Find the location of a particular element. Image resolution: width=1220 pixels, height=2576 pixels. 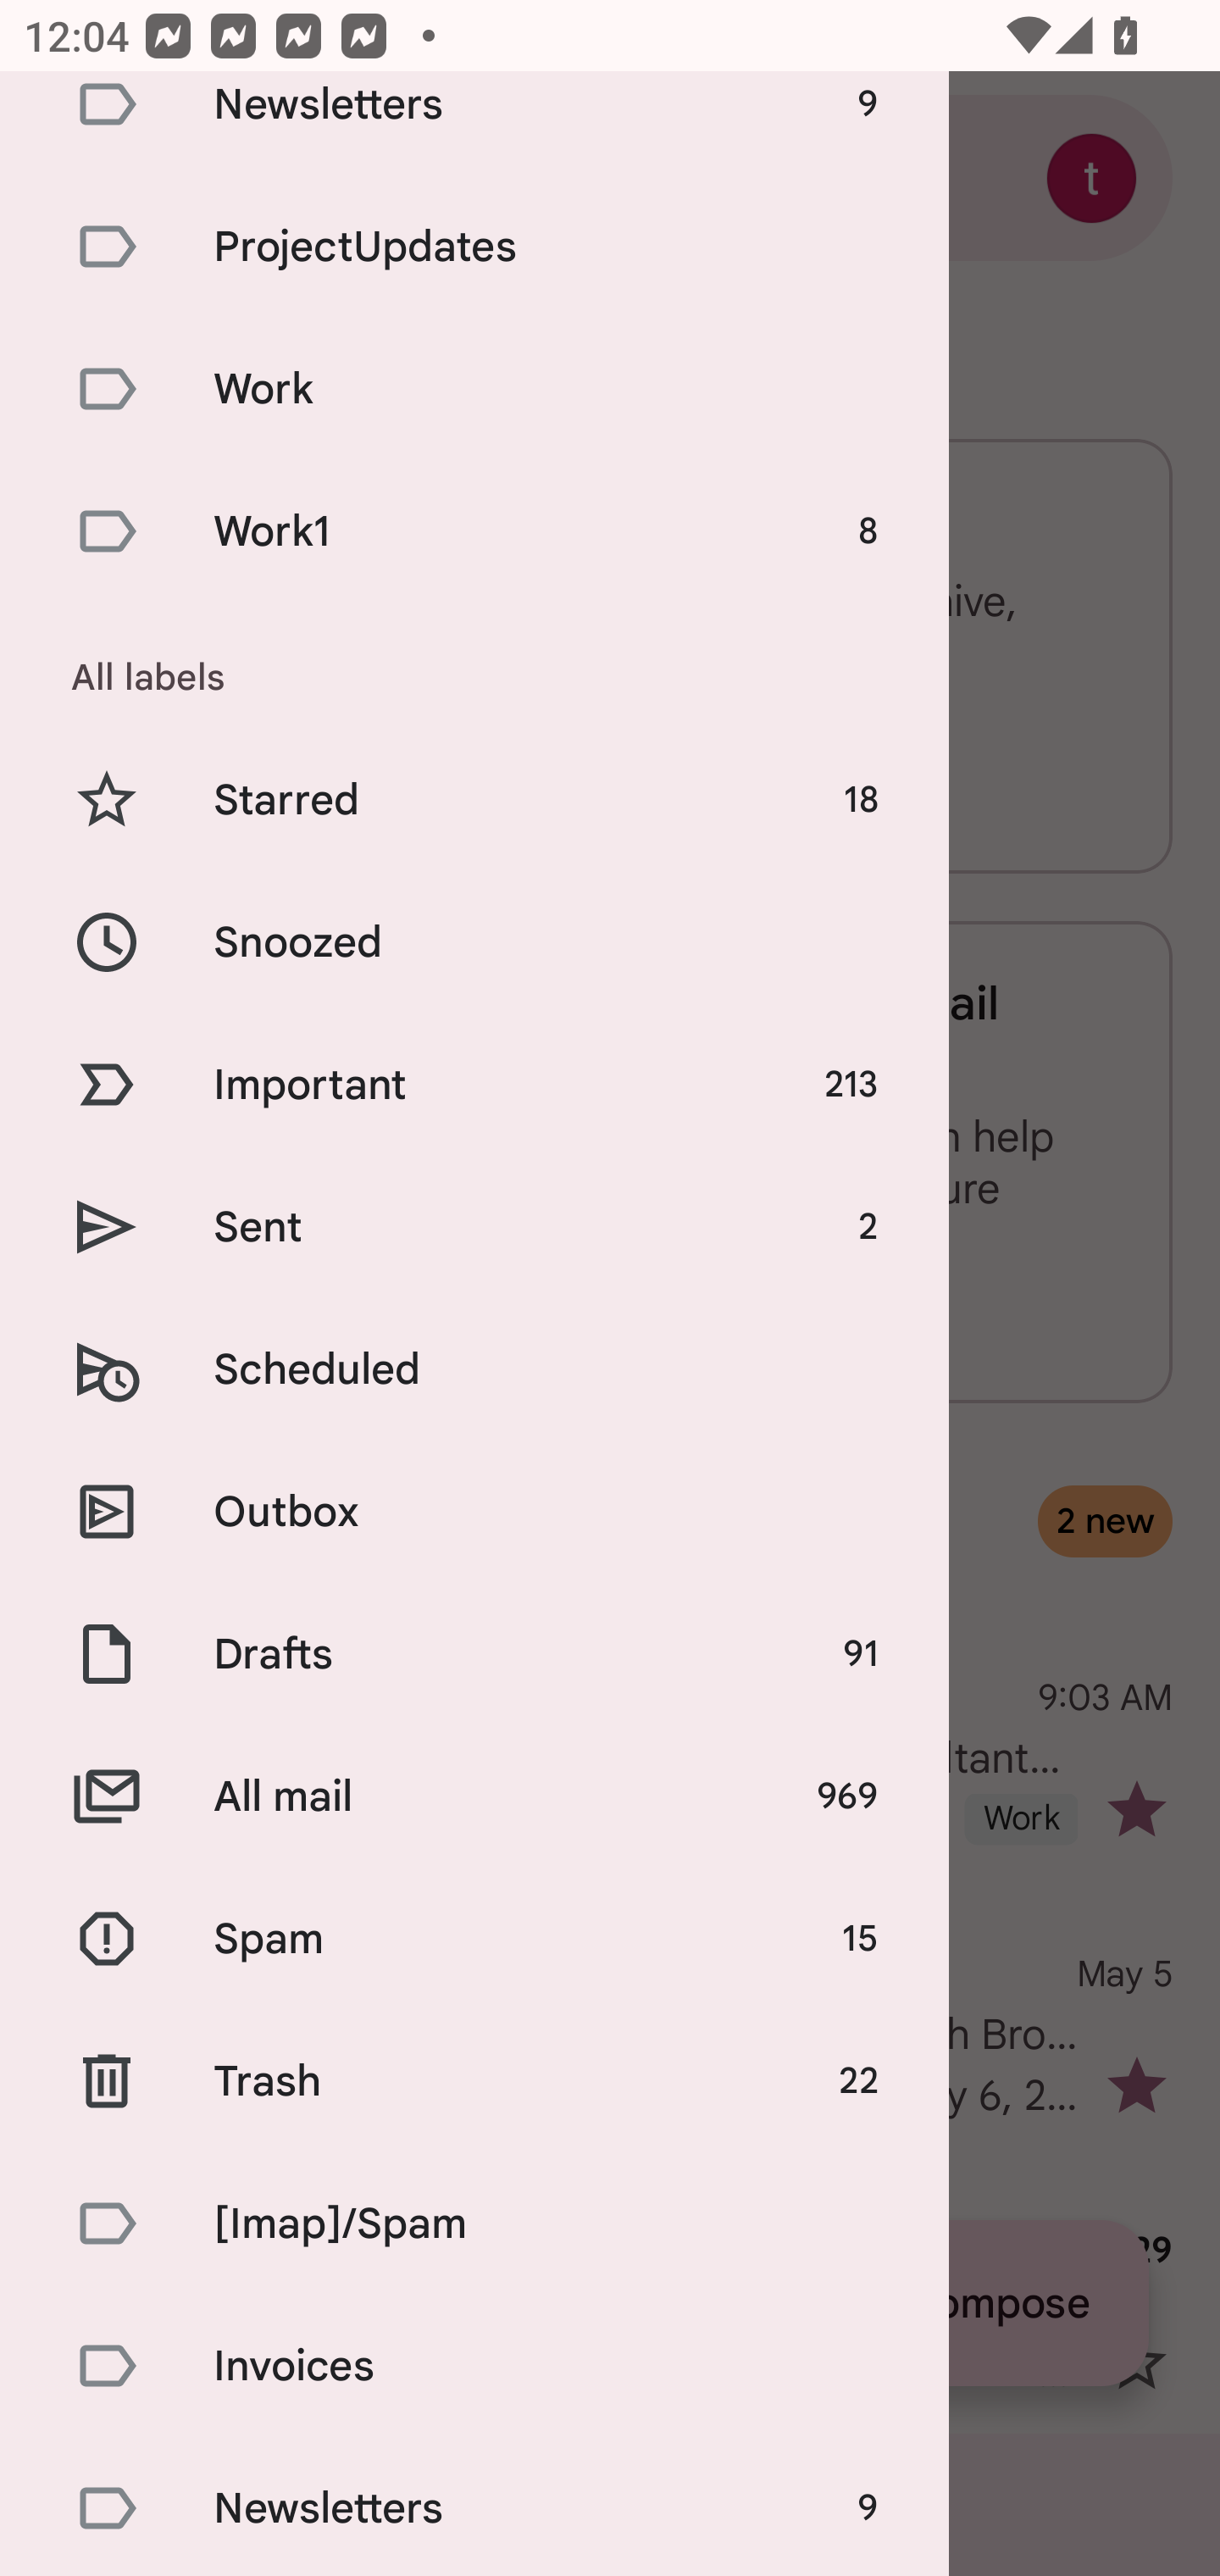

Newsletters 9 is located at coordinates (474, 124).